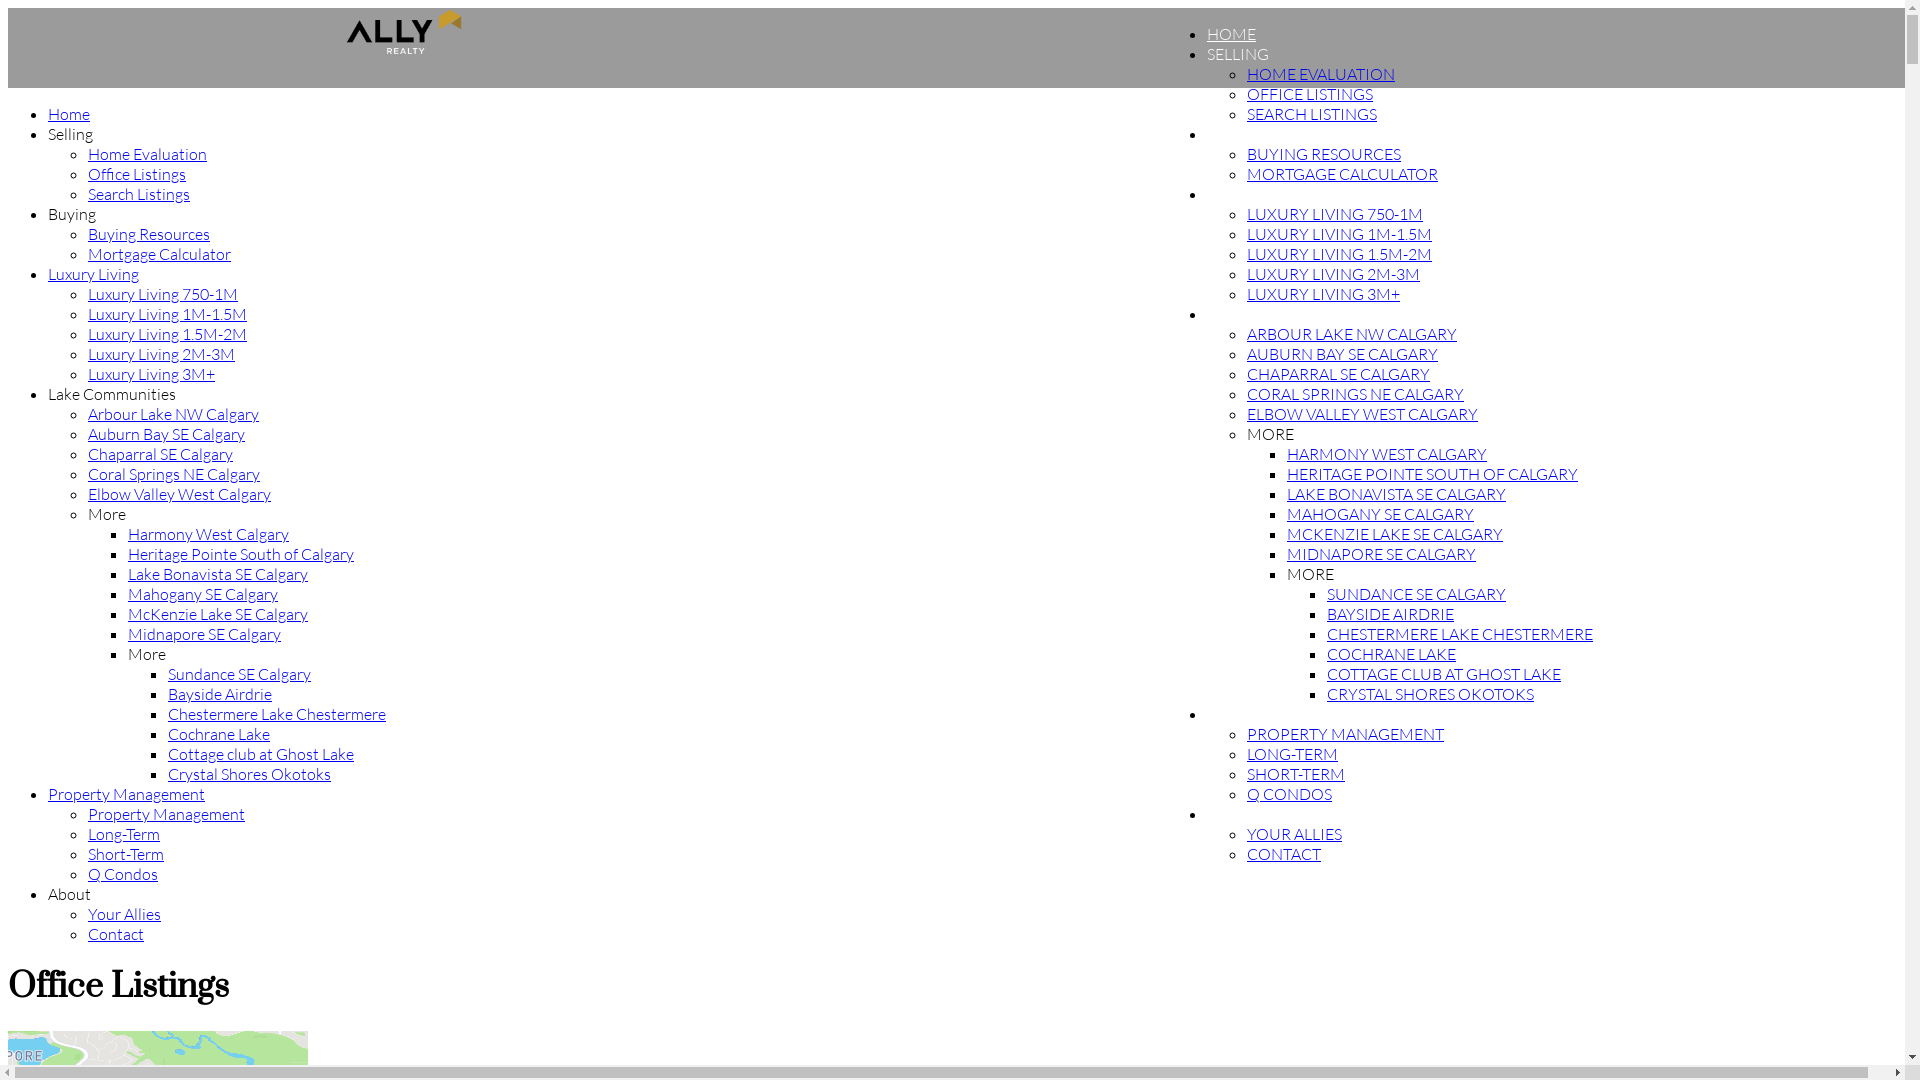  Describe the element at coordinates (1430, 694) in the screenshot. I see `CRYSTAL SHORES OKOTOKS` at that location.